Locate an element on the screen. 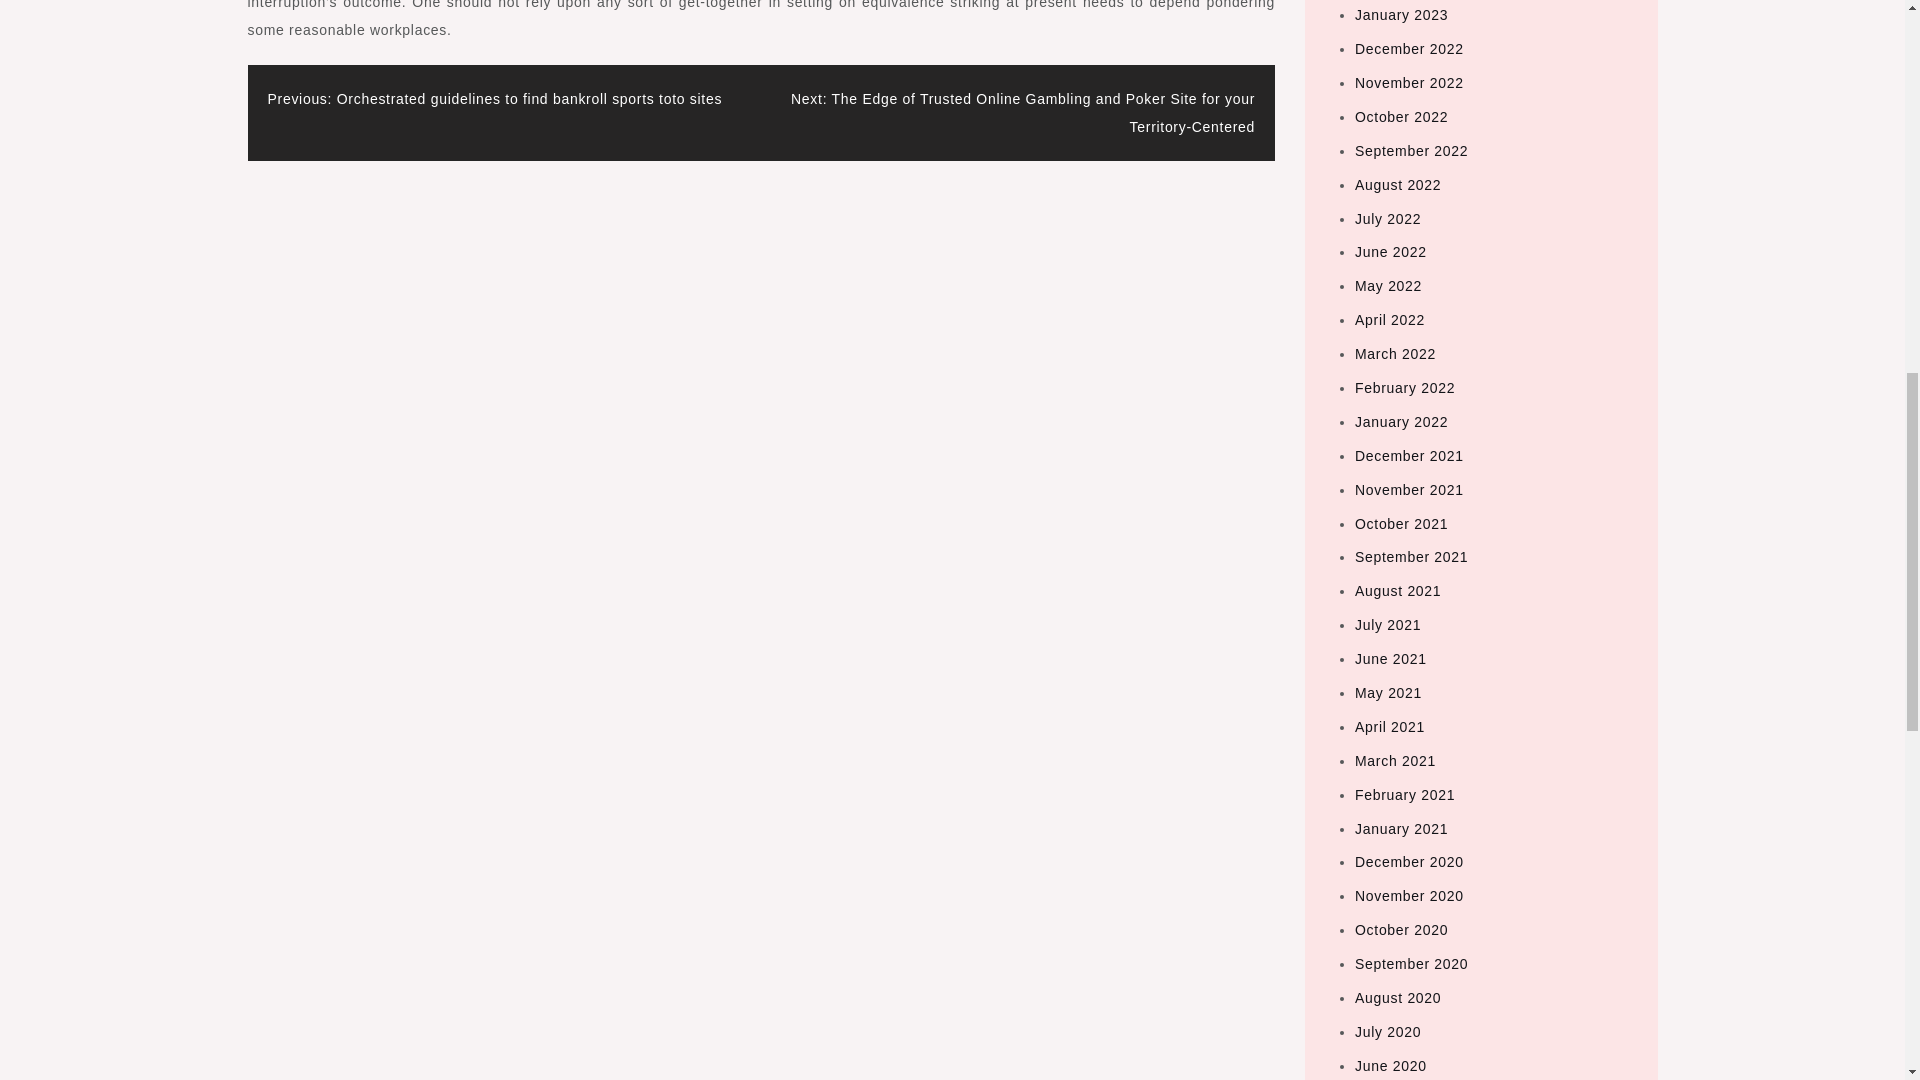 This screenshot has height=1080, width=1920. October 2021 is located at coordinates (1401, 524).